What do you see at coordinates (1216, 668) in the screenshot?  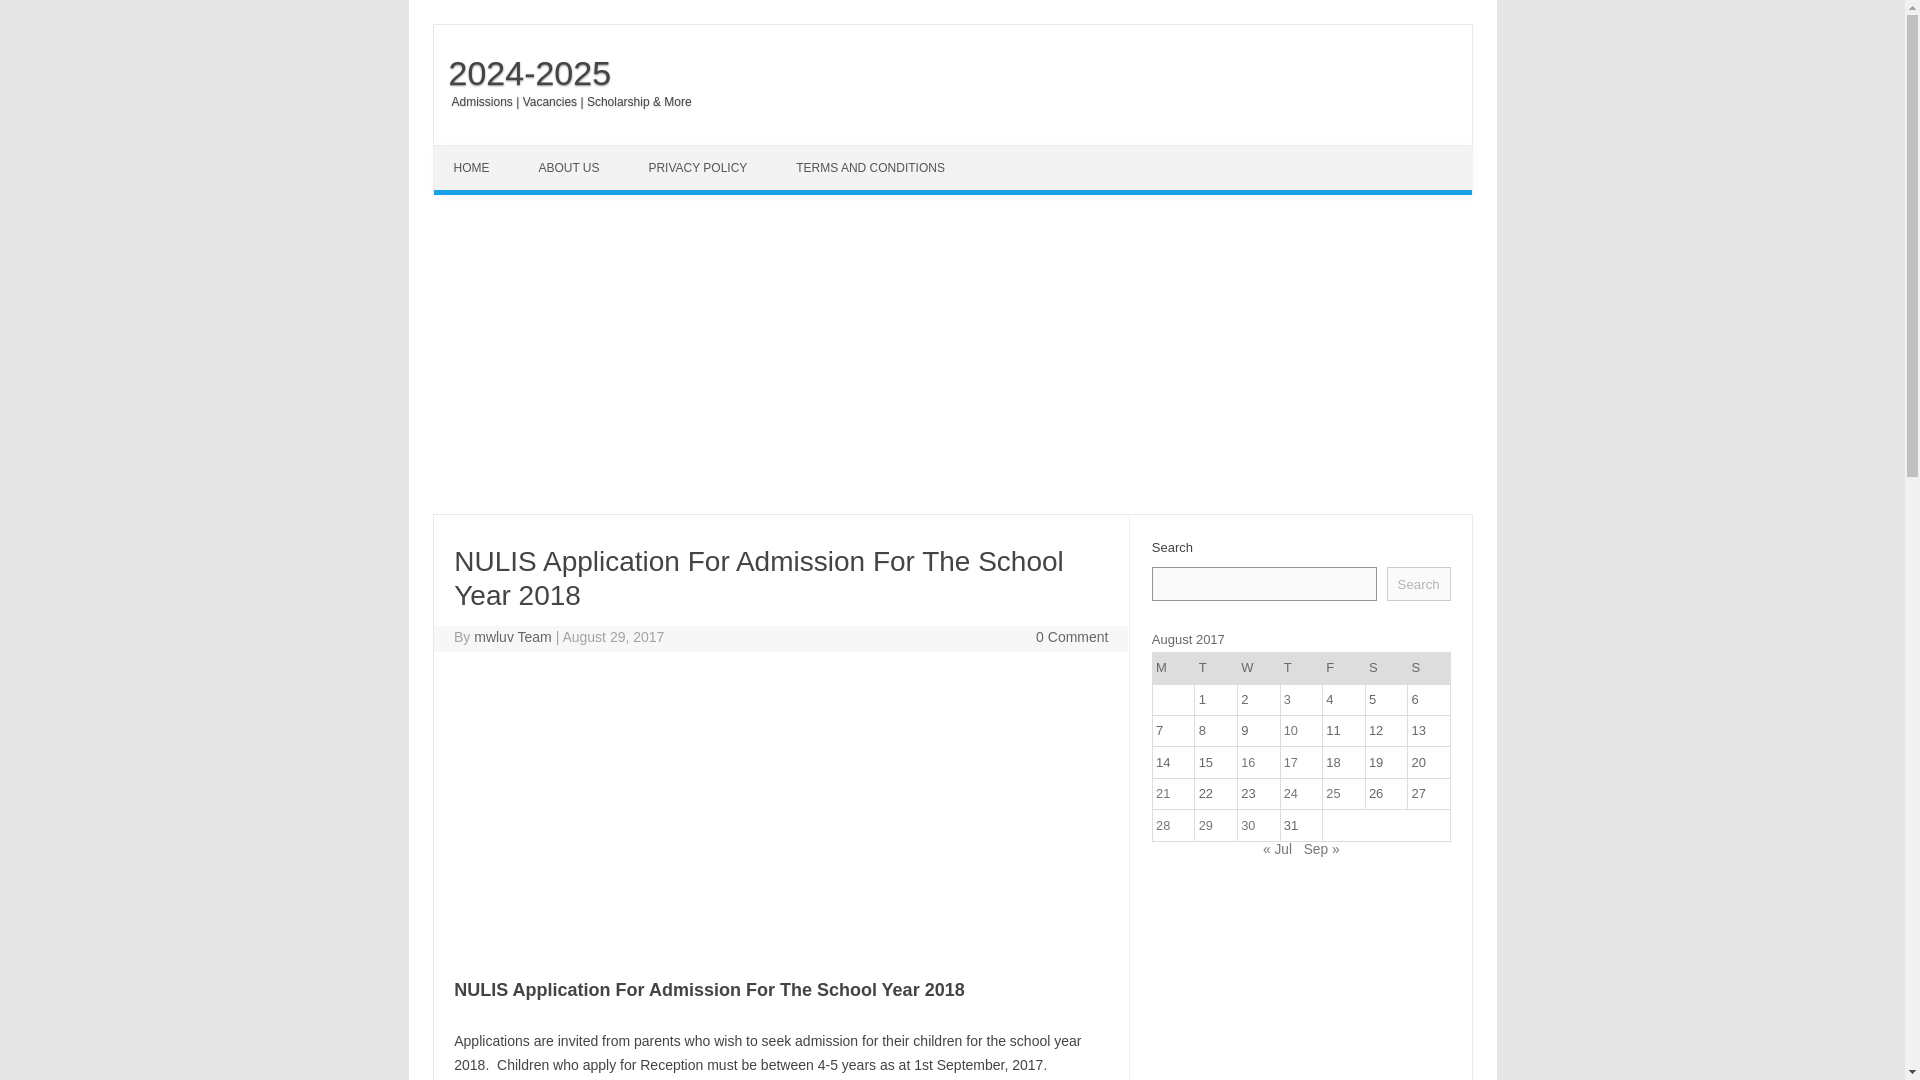 I see `Tuesday` at bounding box center [1216, 668].